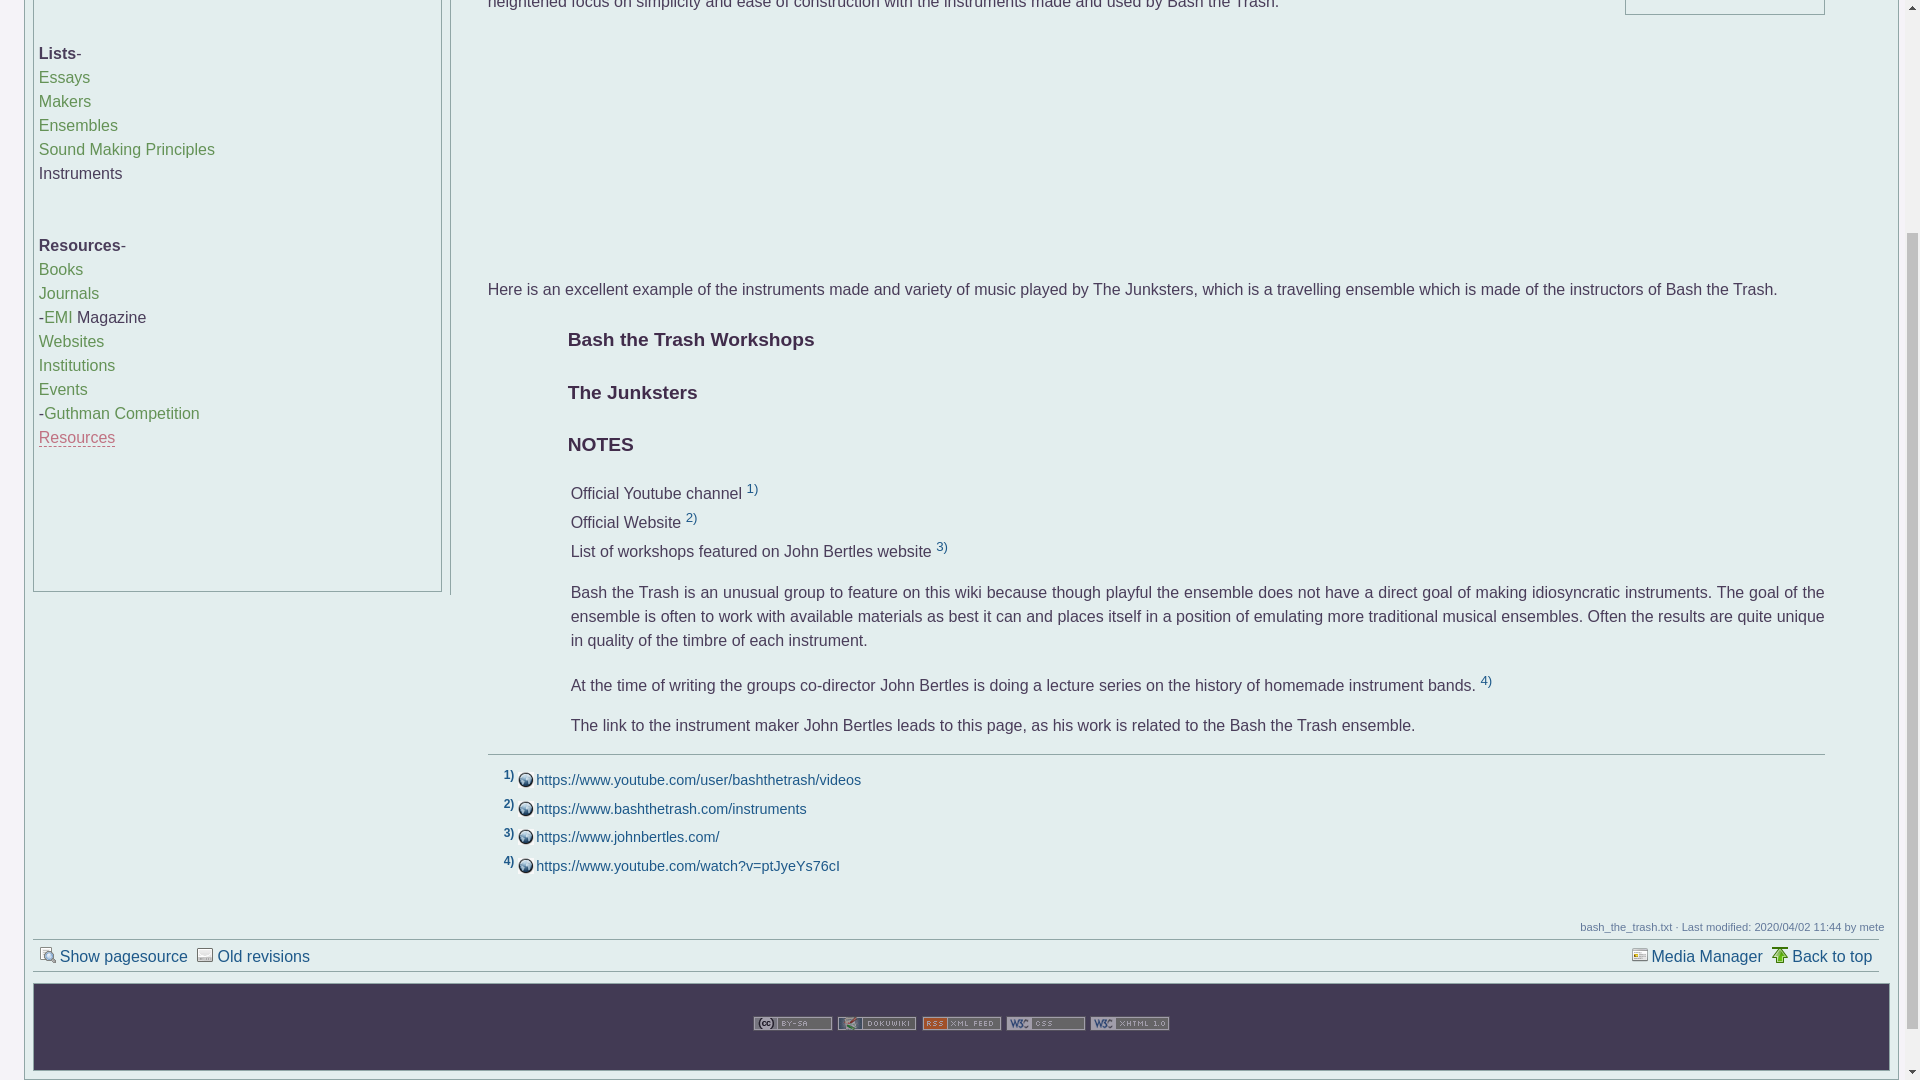  Describe the element at coordinates (64, 78) in the screenshot. I see `essays` at that location.